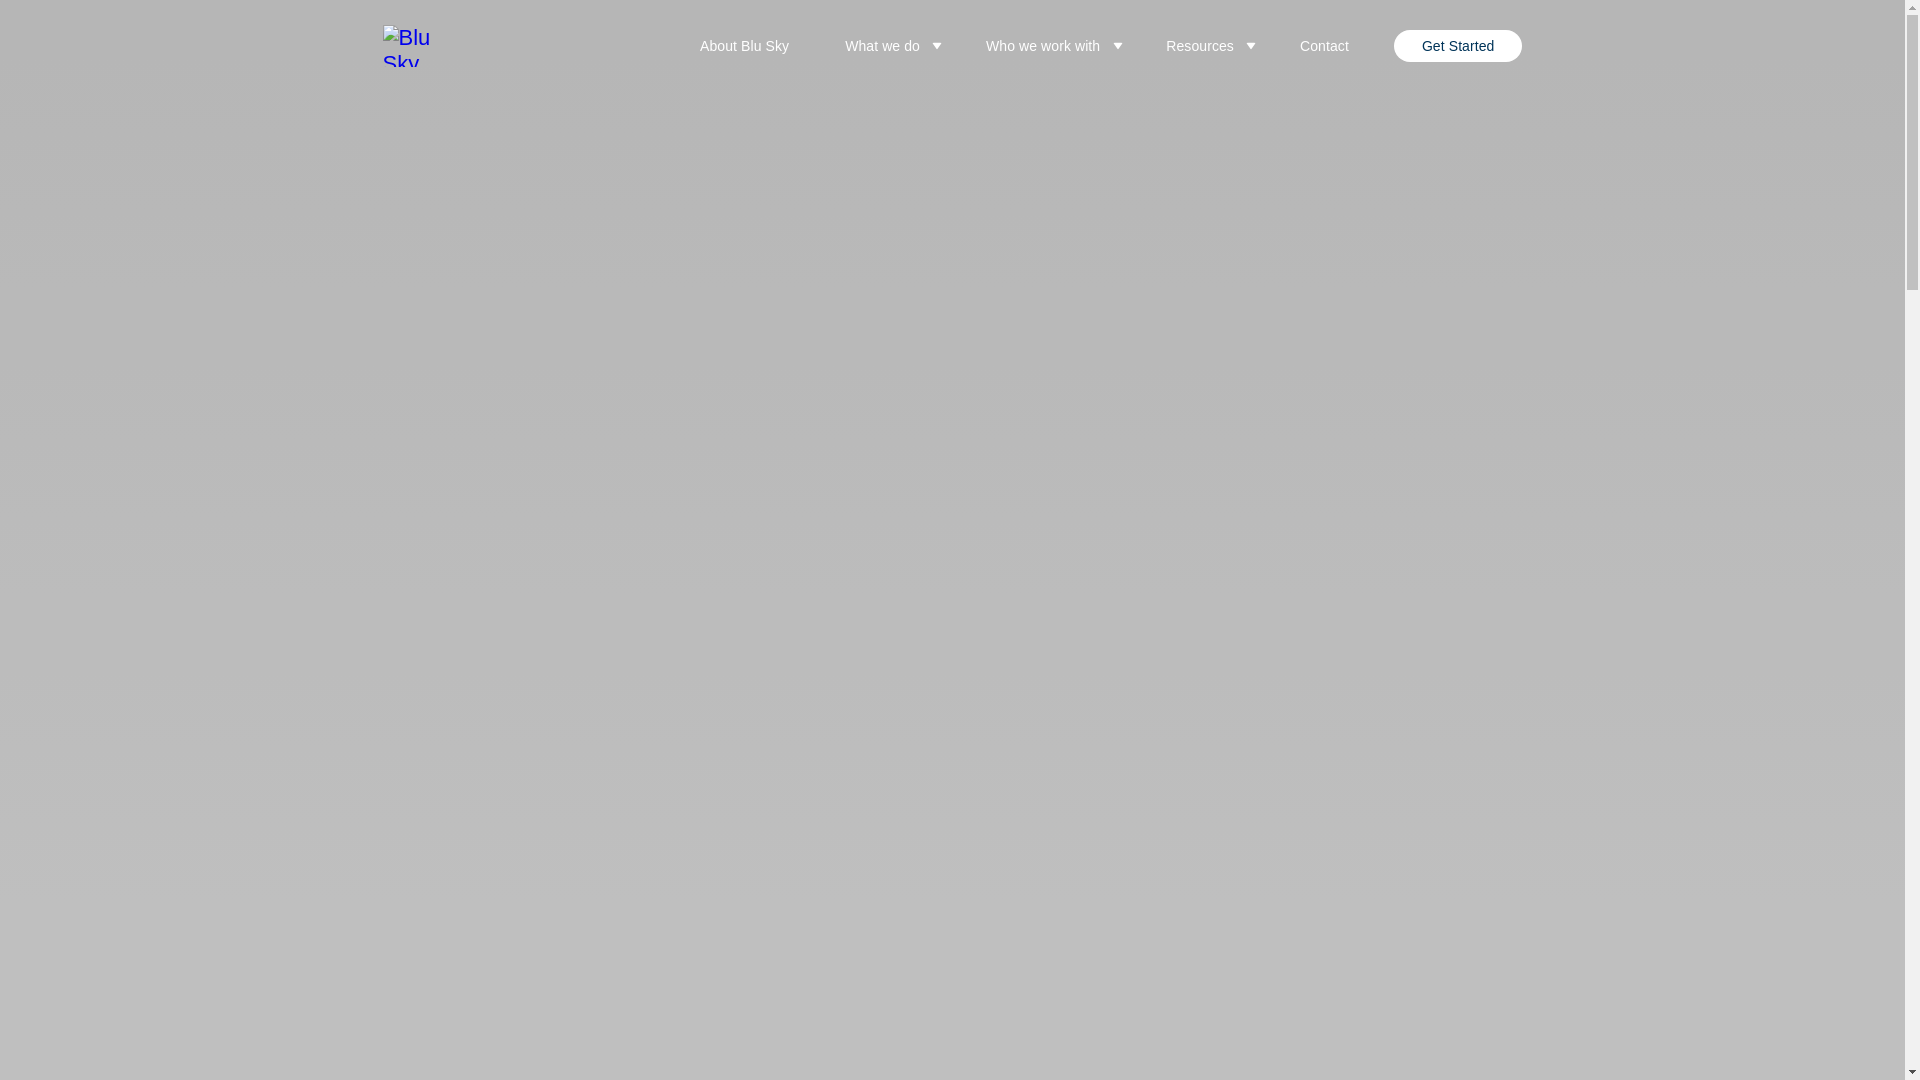 Image resolution: width=1920 pixels, height=1080 pixels. Describe the element at coordinates (1458, 46) in the screenshot. I see `Get Started` at that location.